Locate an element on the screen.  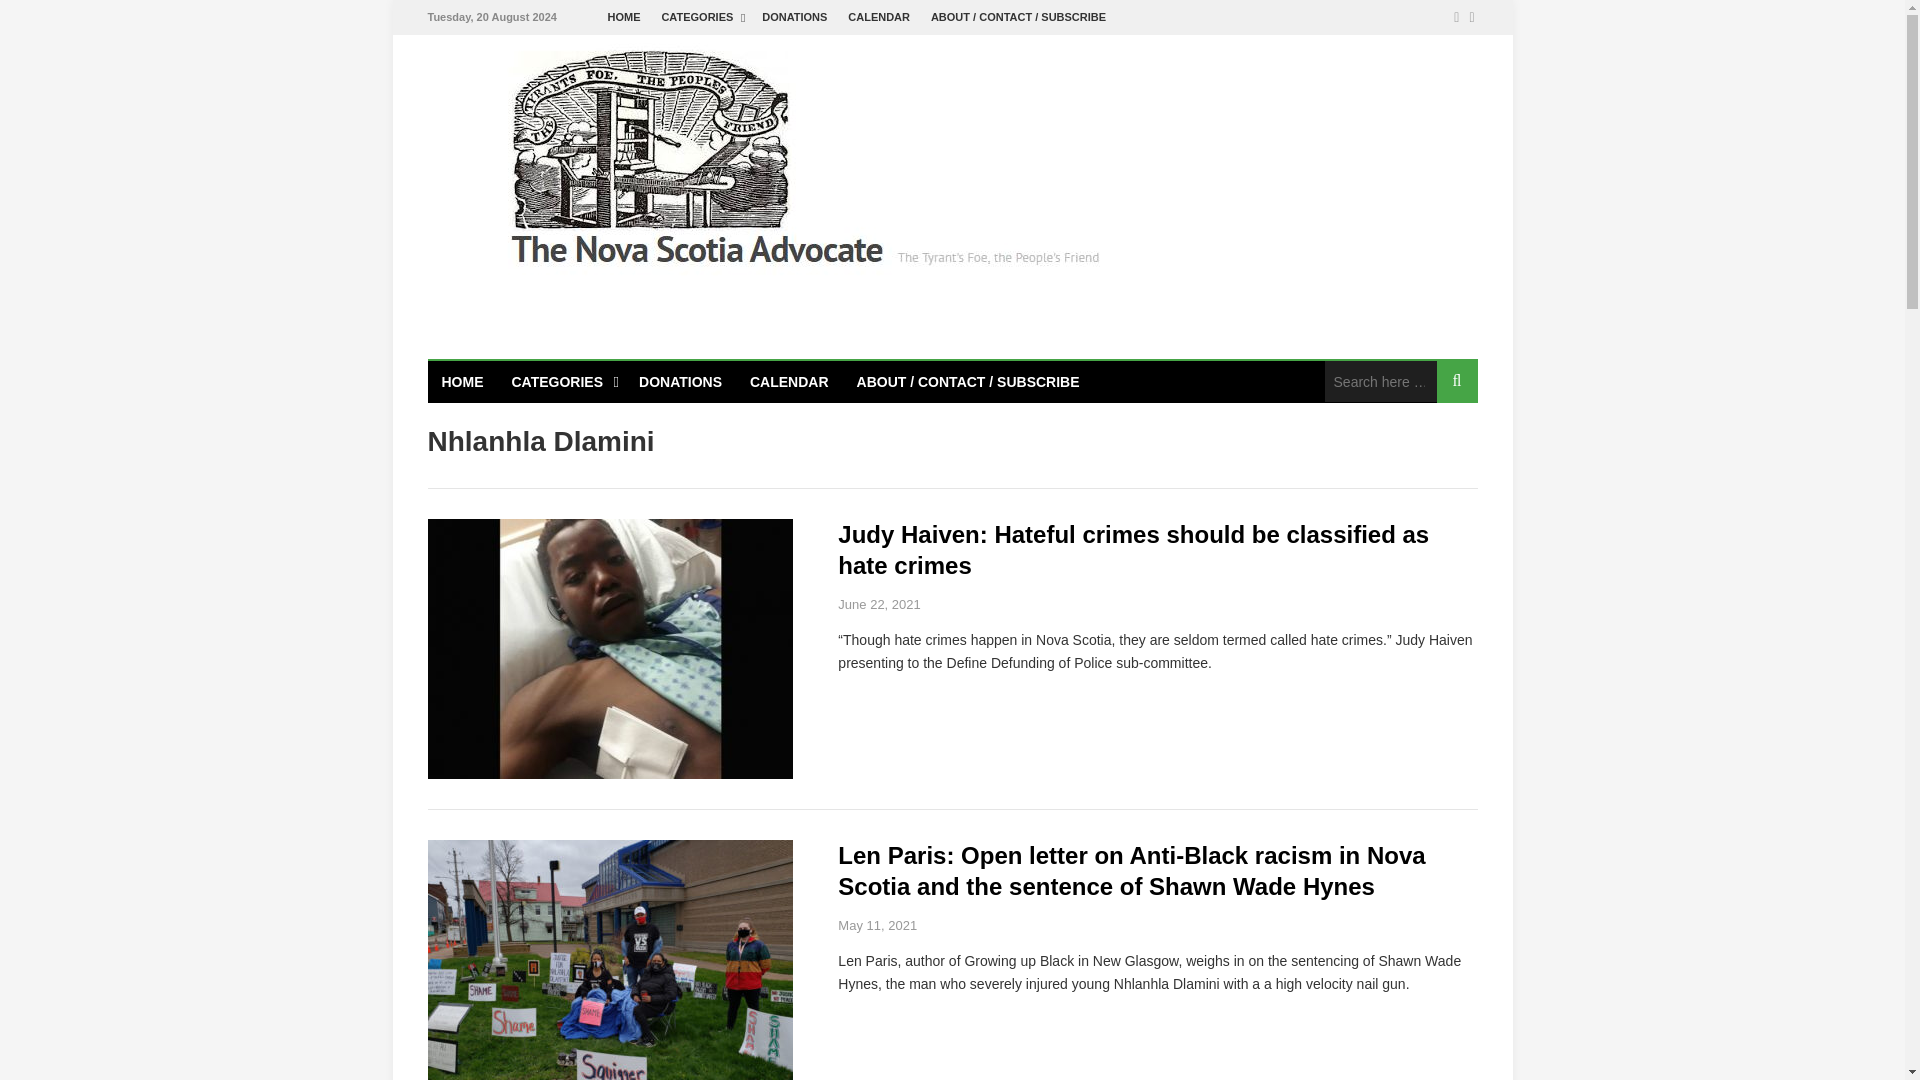
Tuesday, May 11, 2021, 9:47 am is located at coordinates (877, 926).